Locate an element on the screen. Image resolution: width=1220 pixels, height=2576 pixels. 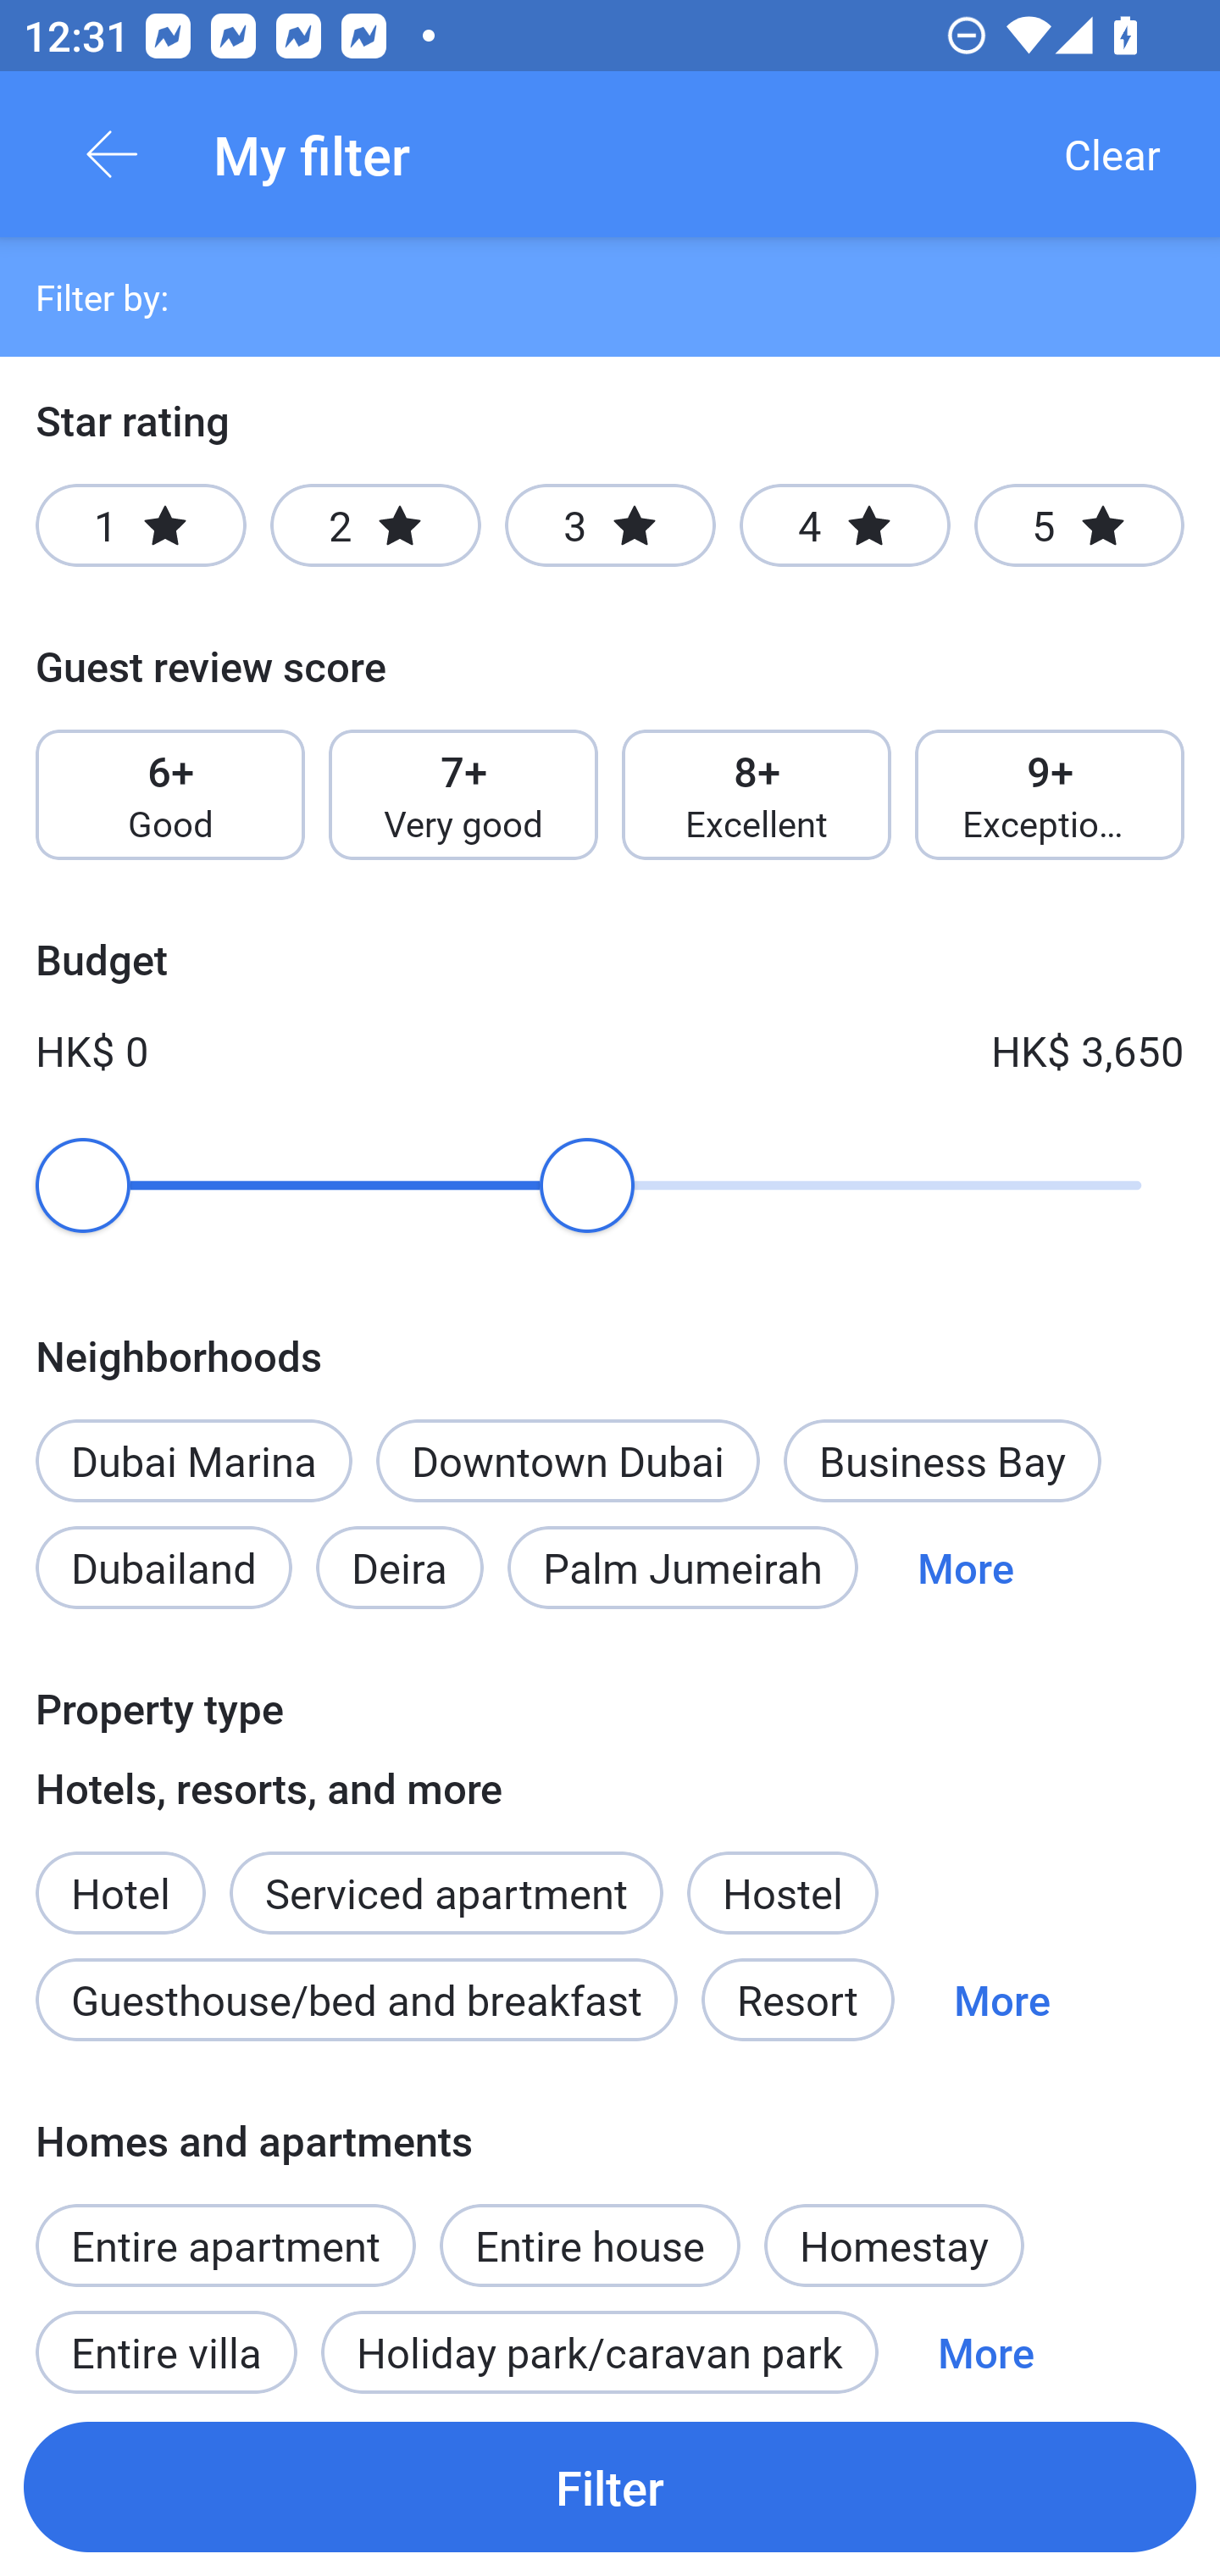
Holiday park/caravan park is located at coordinates (599, 2340).